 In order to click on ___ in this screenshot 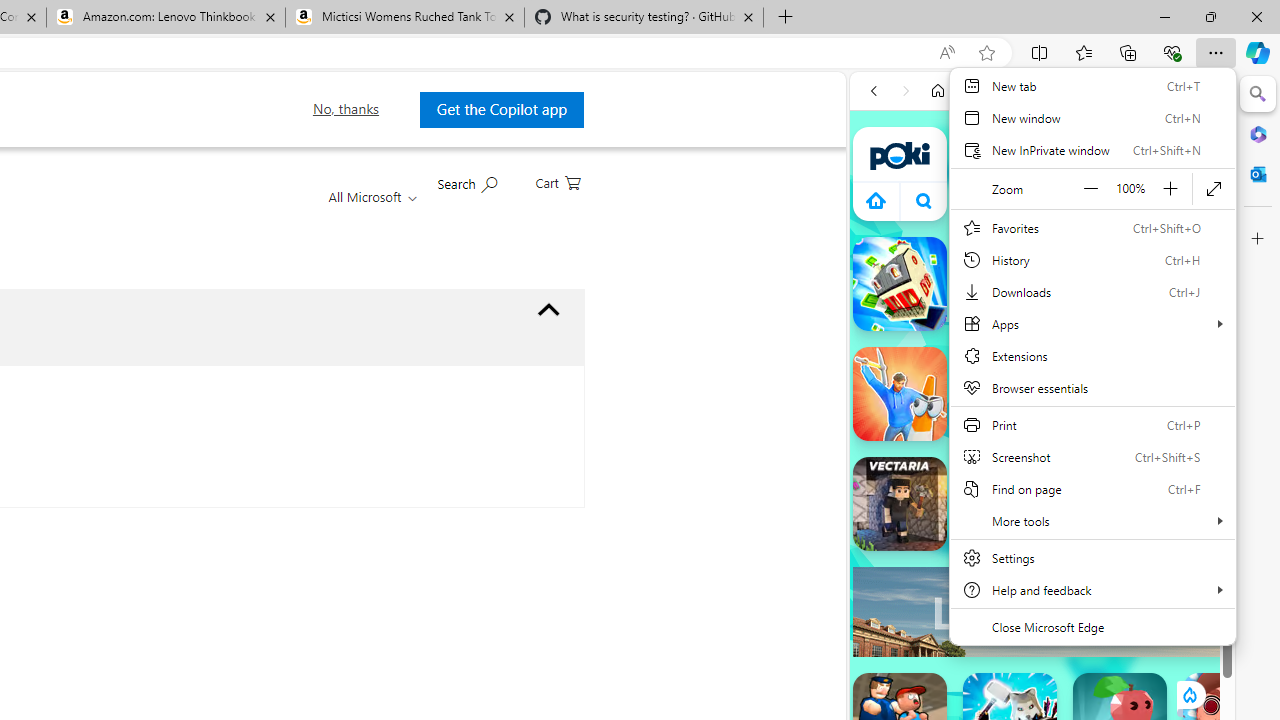, I will do `click(880, 578)`.